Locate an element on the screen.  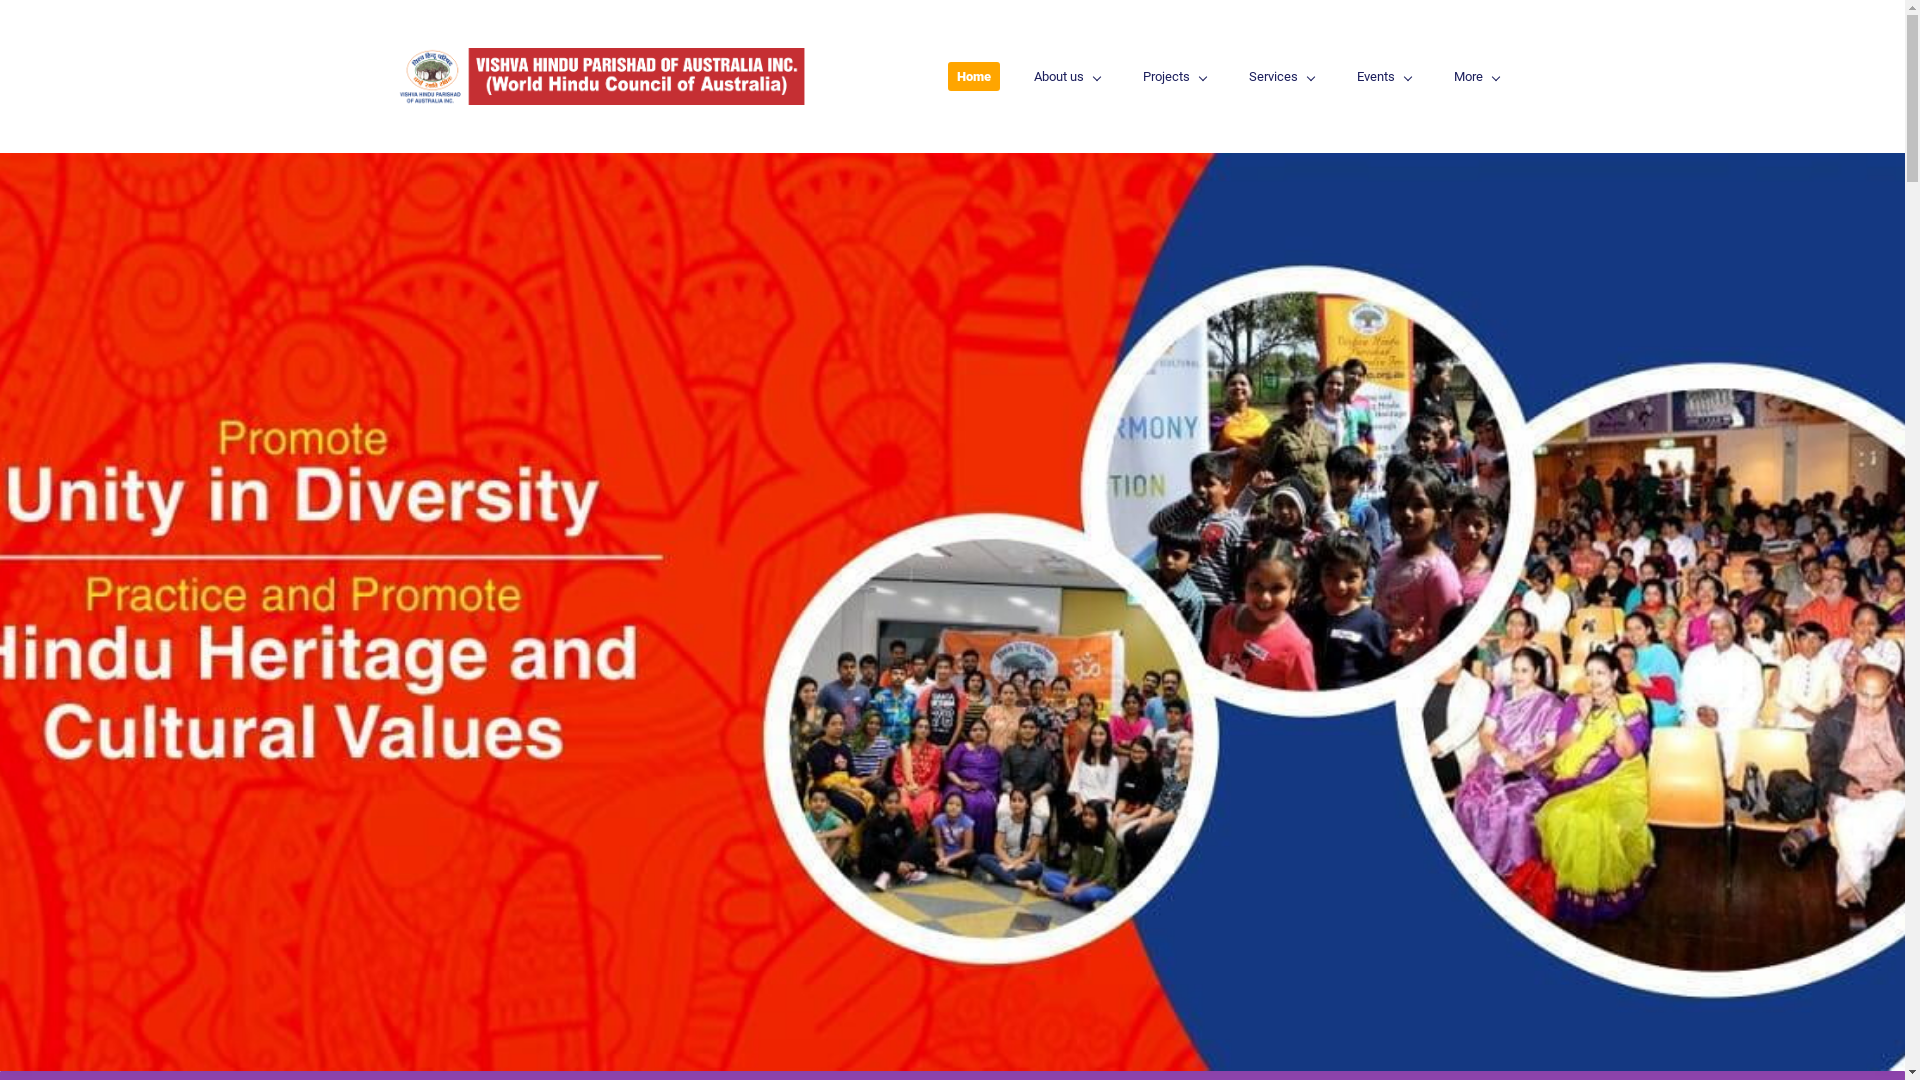
Home is located at coordinates (974, 76).